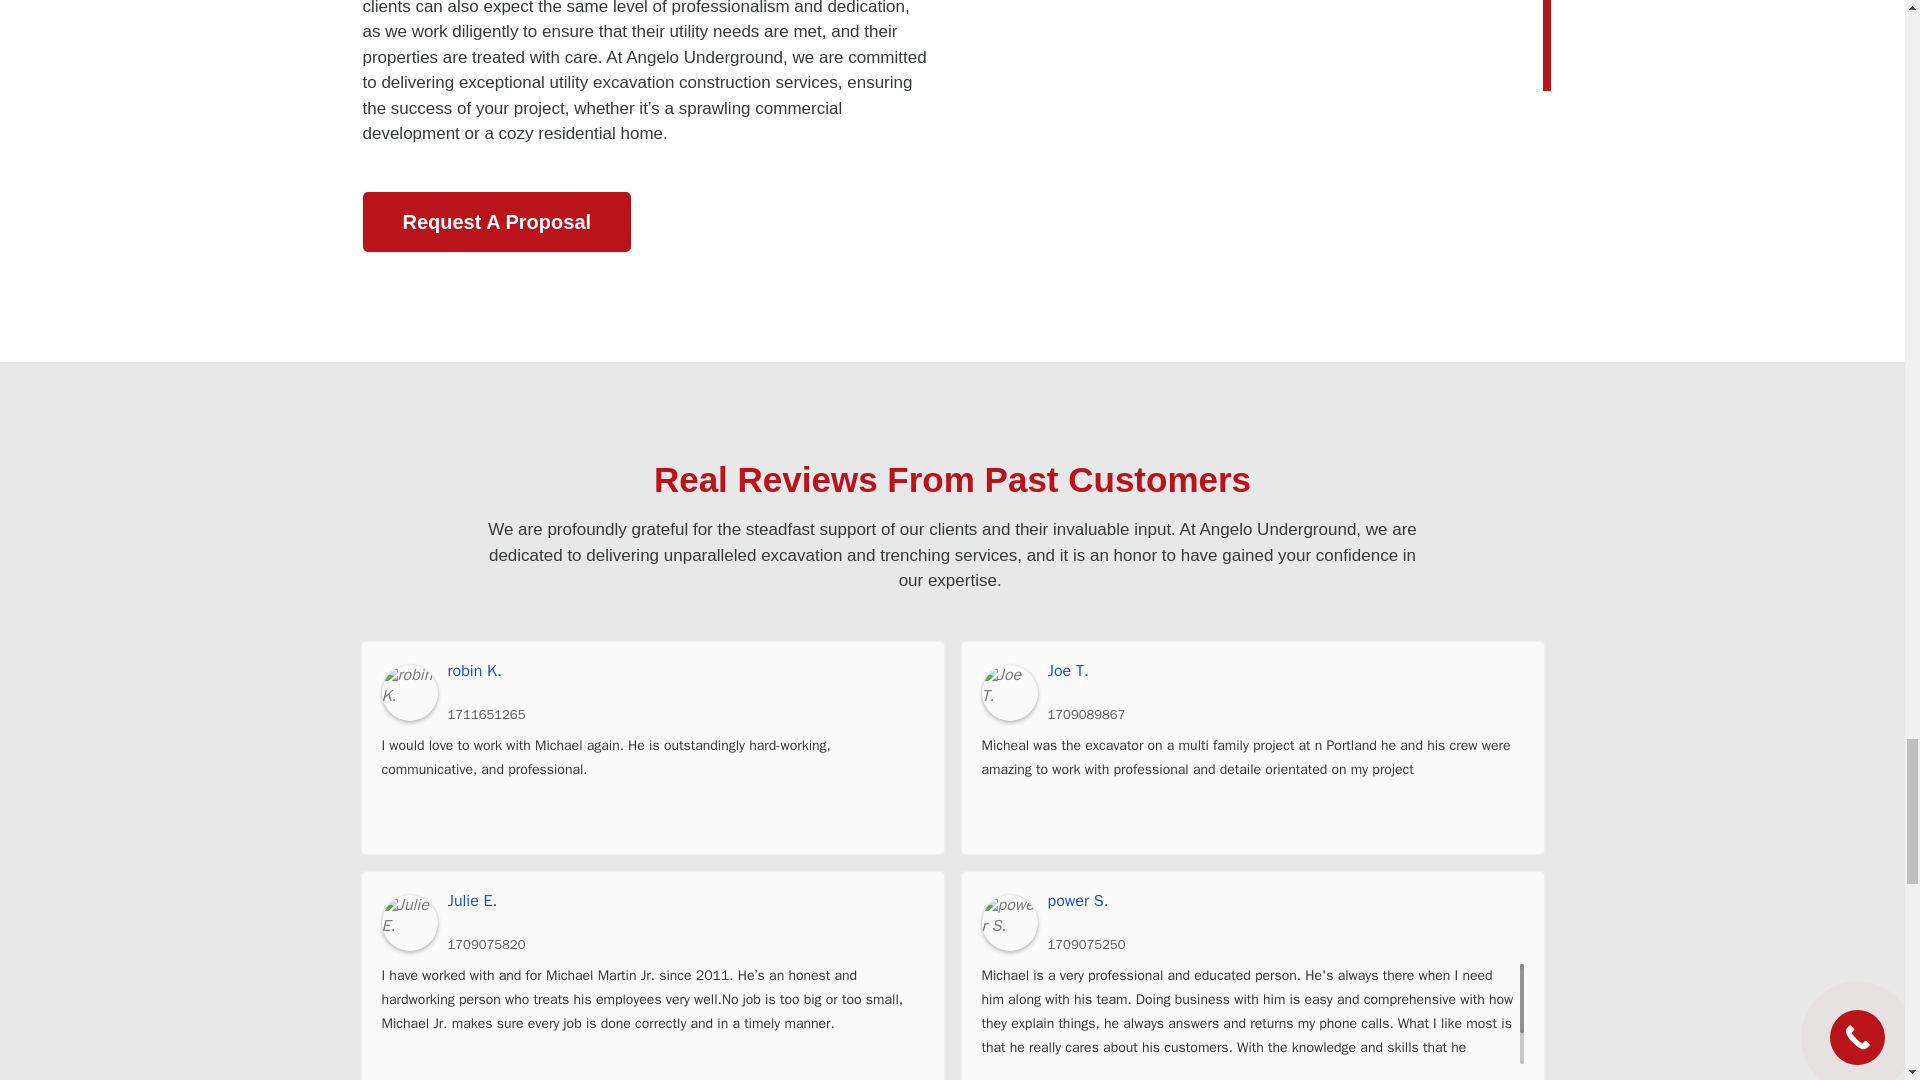  Describe the element at coordinates (685, 901) in the screenshot. I see `Julie E.` at that location.